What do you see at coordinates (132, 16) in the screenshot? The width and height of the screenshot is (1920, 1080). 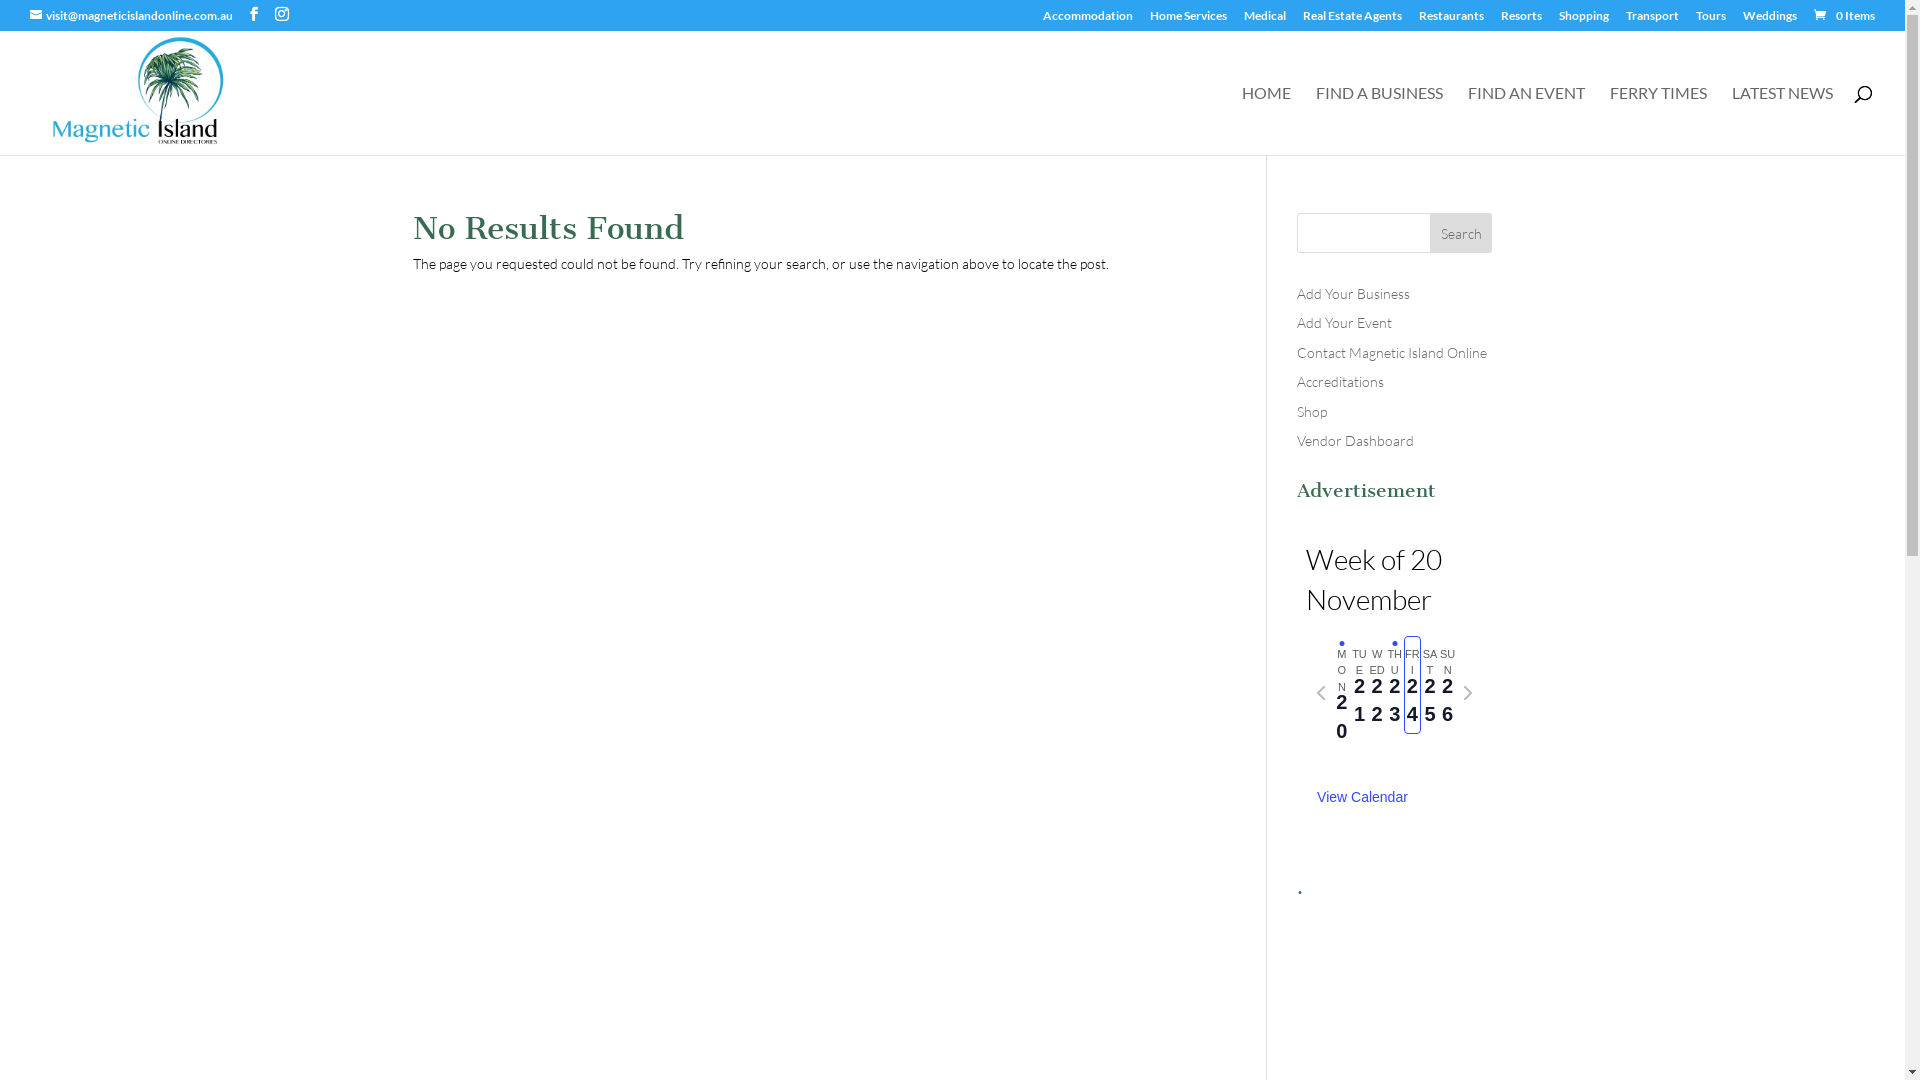 I see `visit@magneticislandonline.com.au` at bounding box center [132, 16].